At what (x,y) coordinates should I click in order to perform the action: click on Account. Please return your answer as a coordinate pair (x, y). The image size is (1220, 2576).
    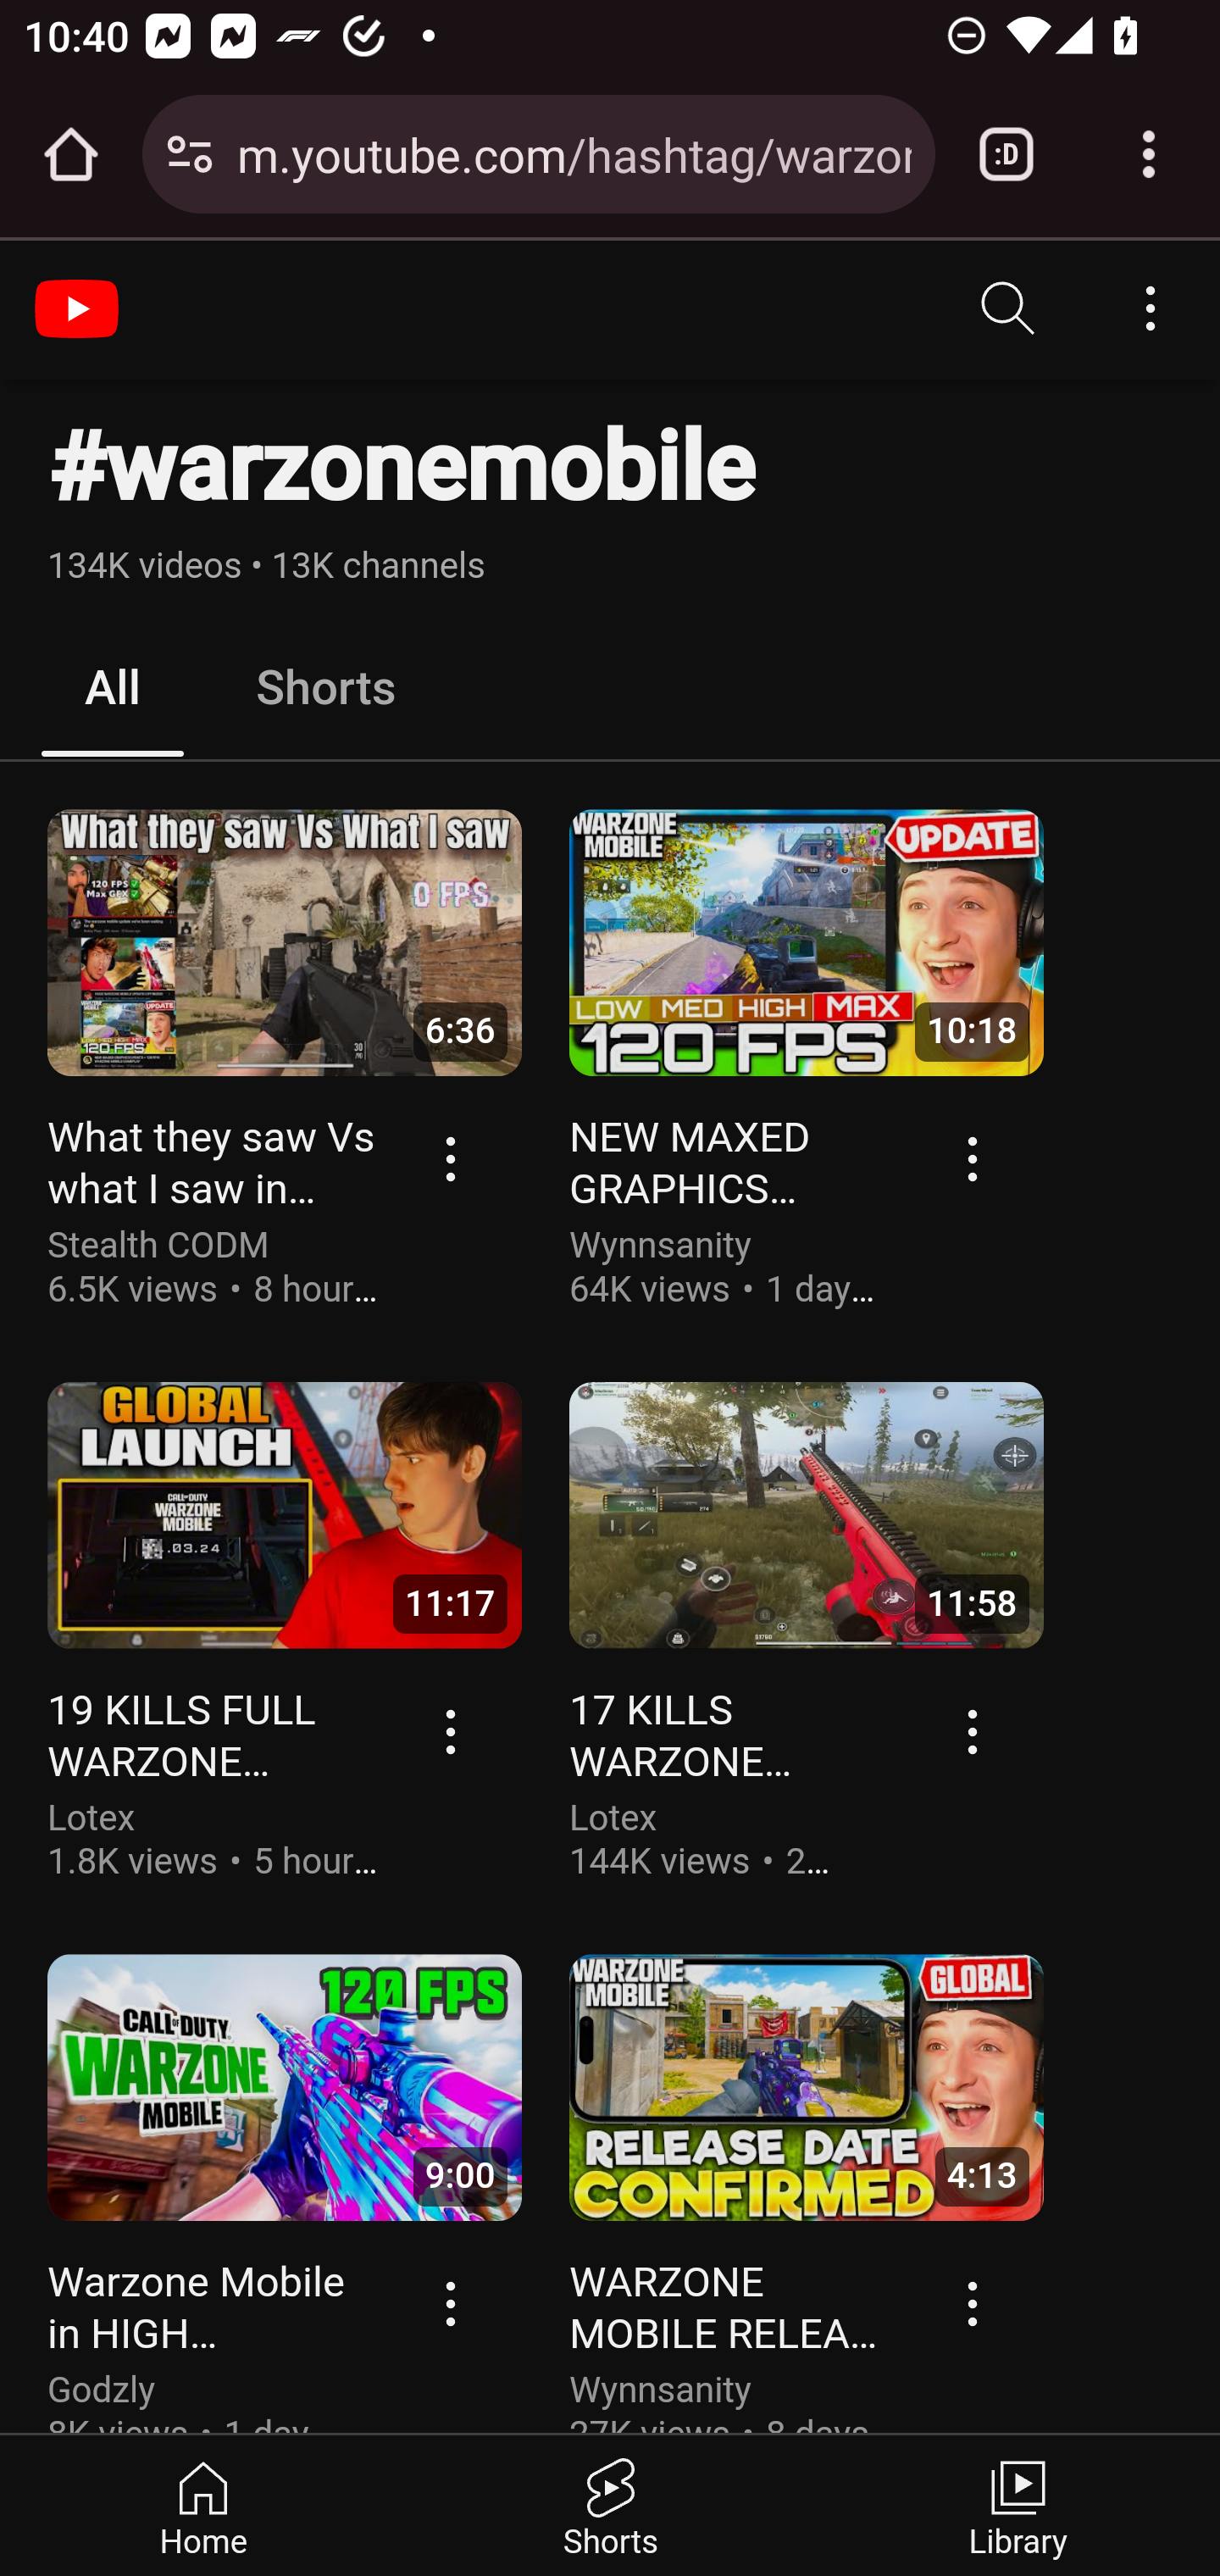
    Looking at the image, I should click on (1150, 308).